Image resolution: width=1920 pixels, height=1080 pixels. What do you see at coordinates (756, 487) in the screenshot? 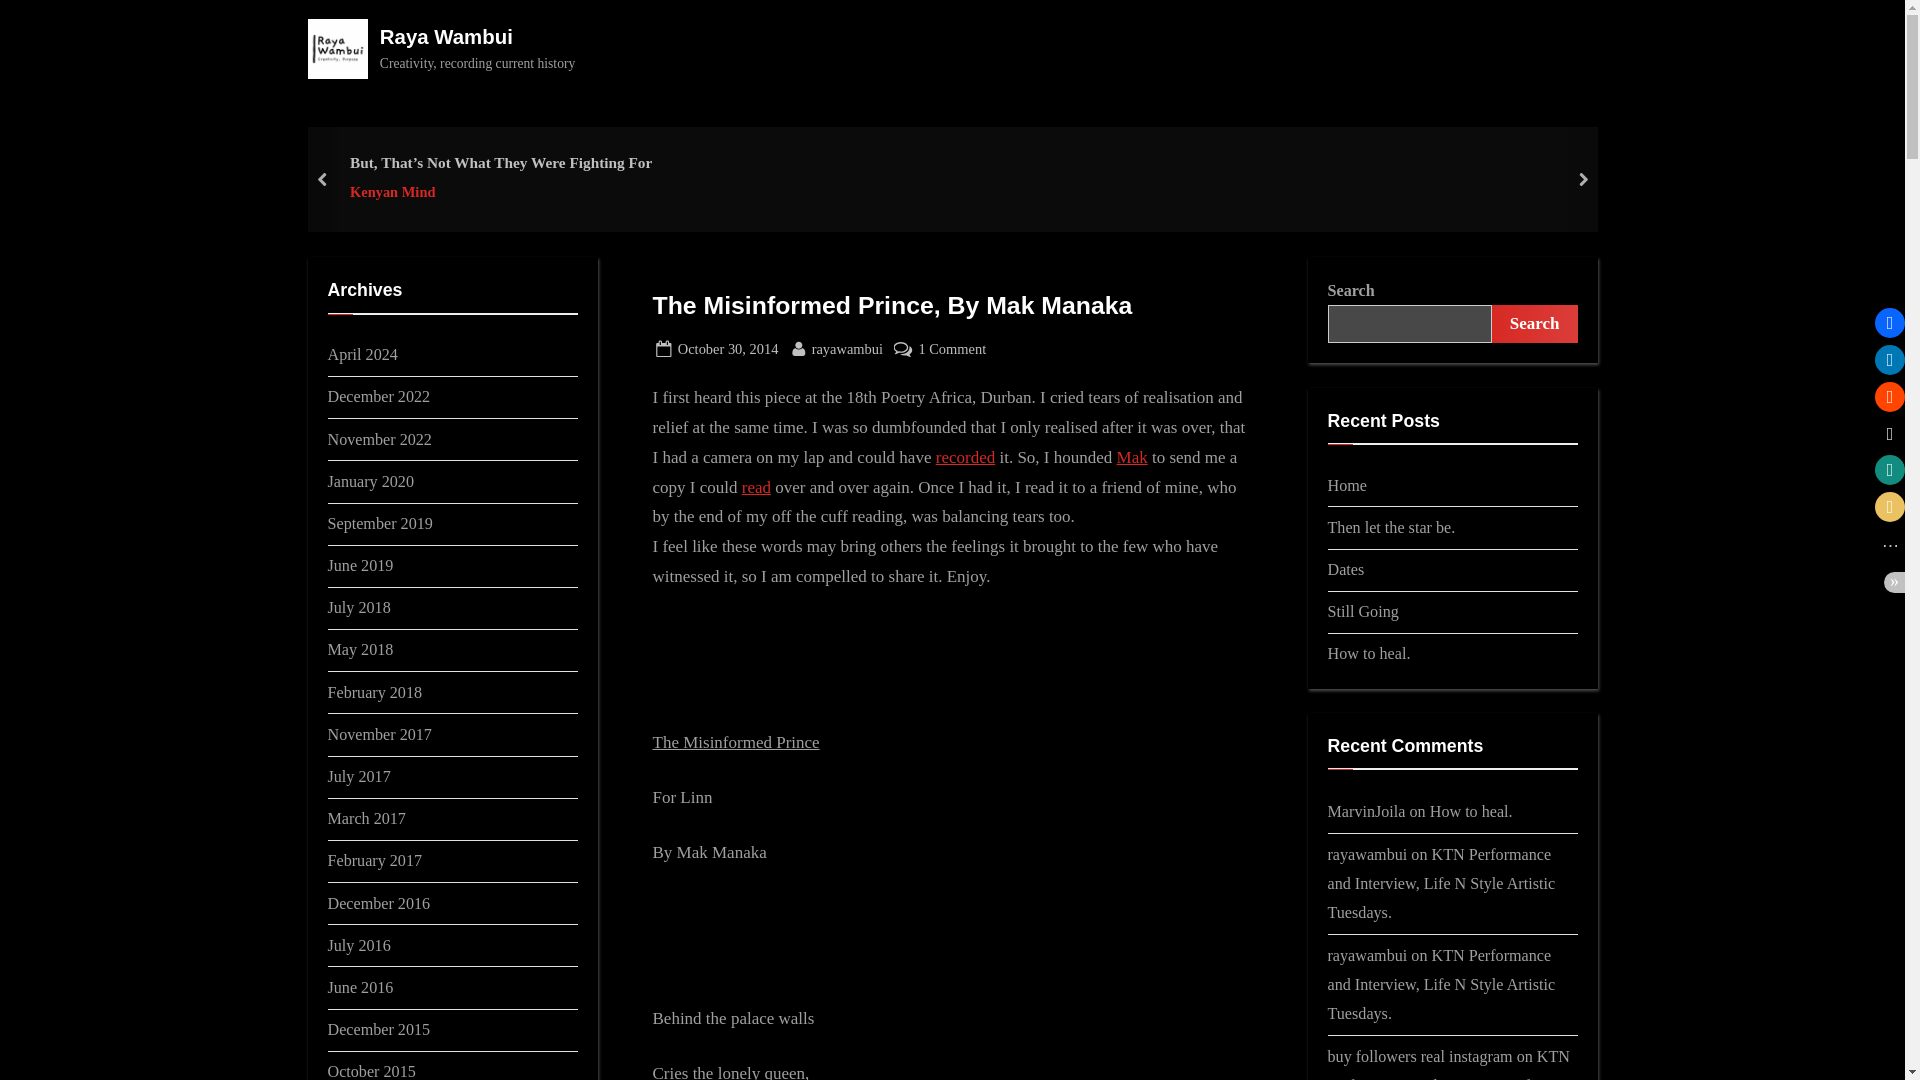
I see `Read Mak Manaka` at bounding box center [756, 487].